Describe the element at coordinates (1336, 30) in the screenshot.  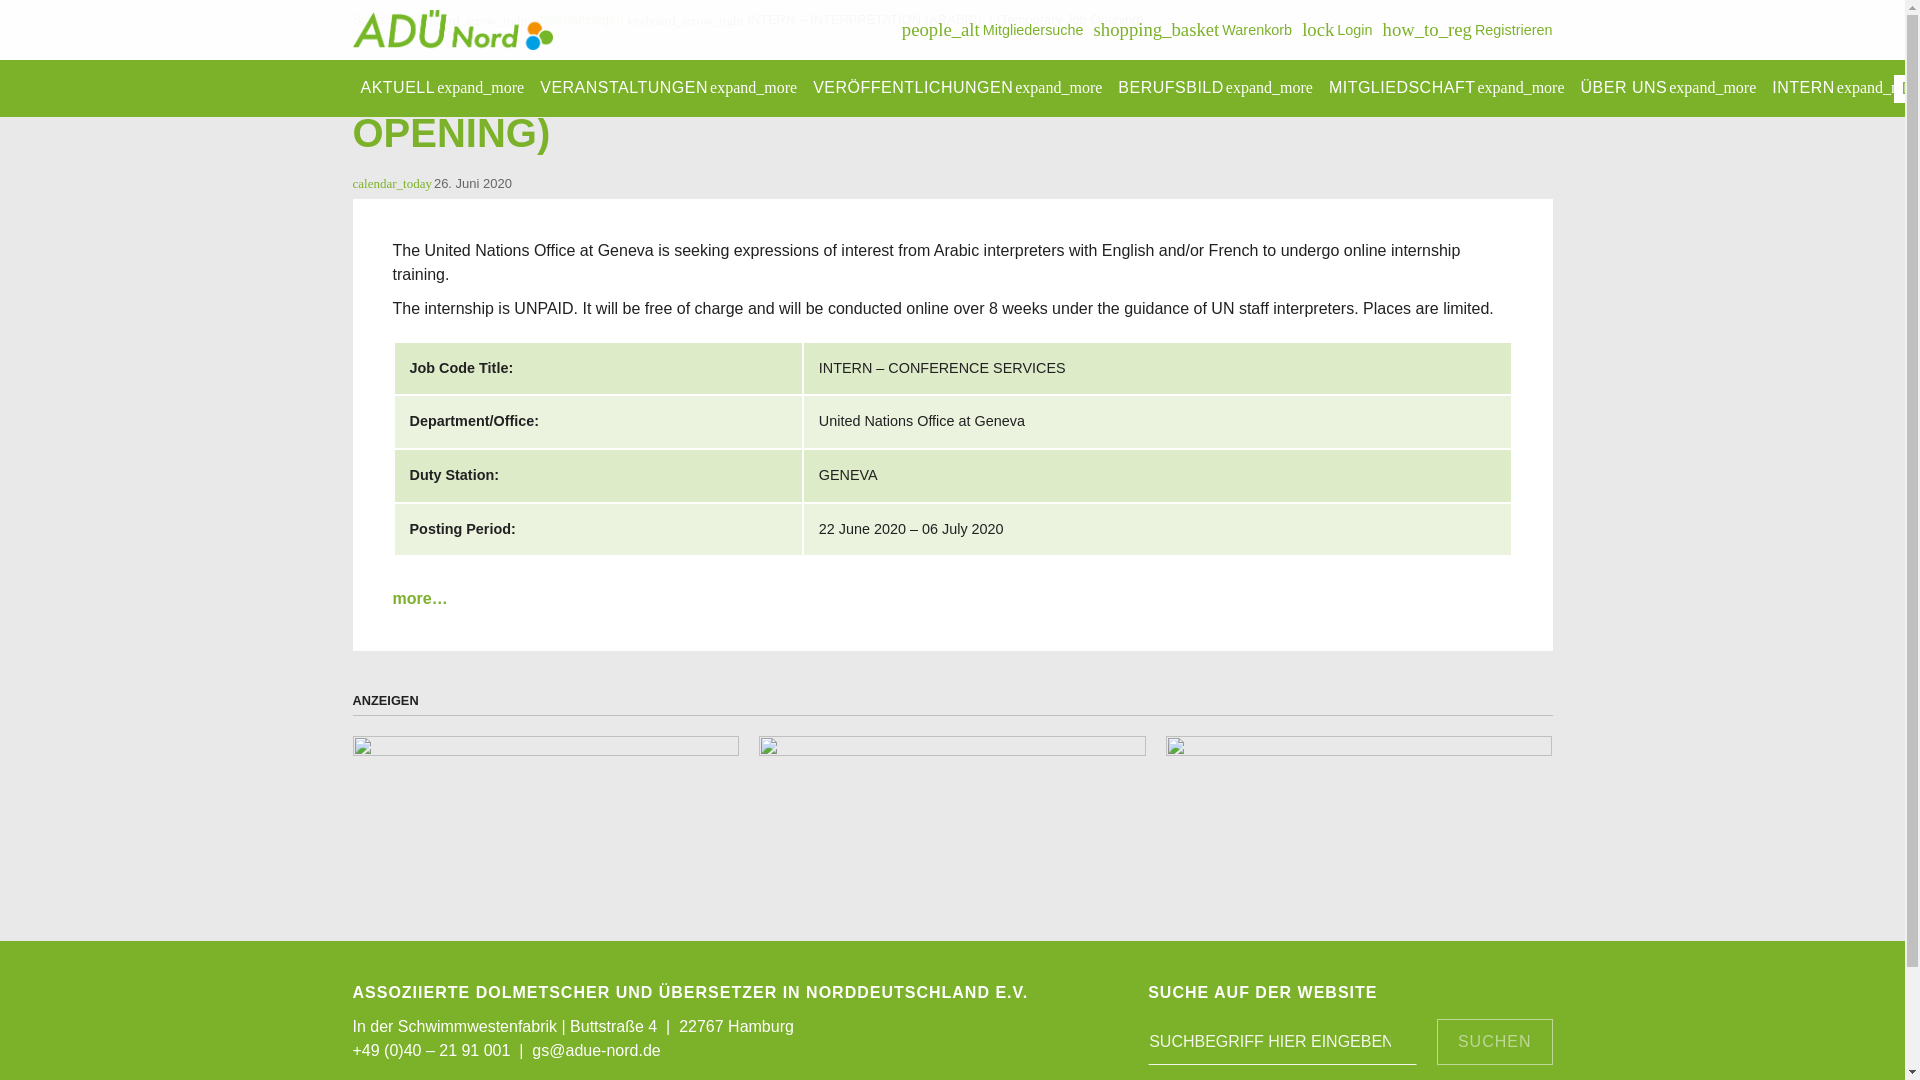
I see `VERANSTALTUNGEN` at that location.